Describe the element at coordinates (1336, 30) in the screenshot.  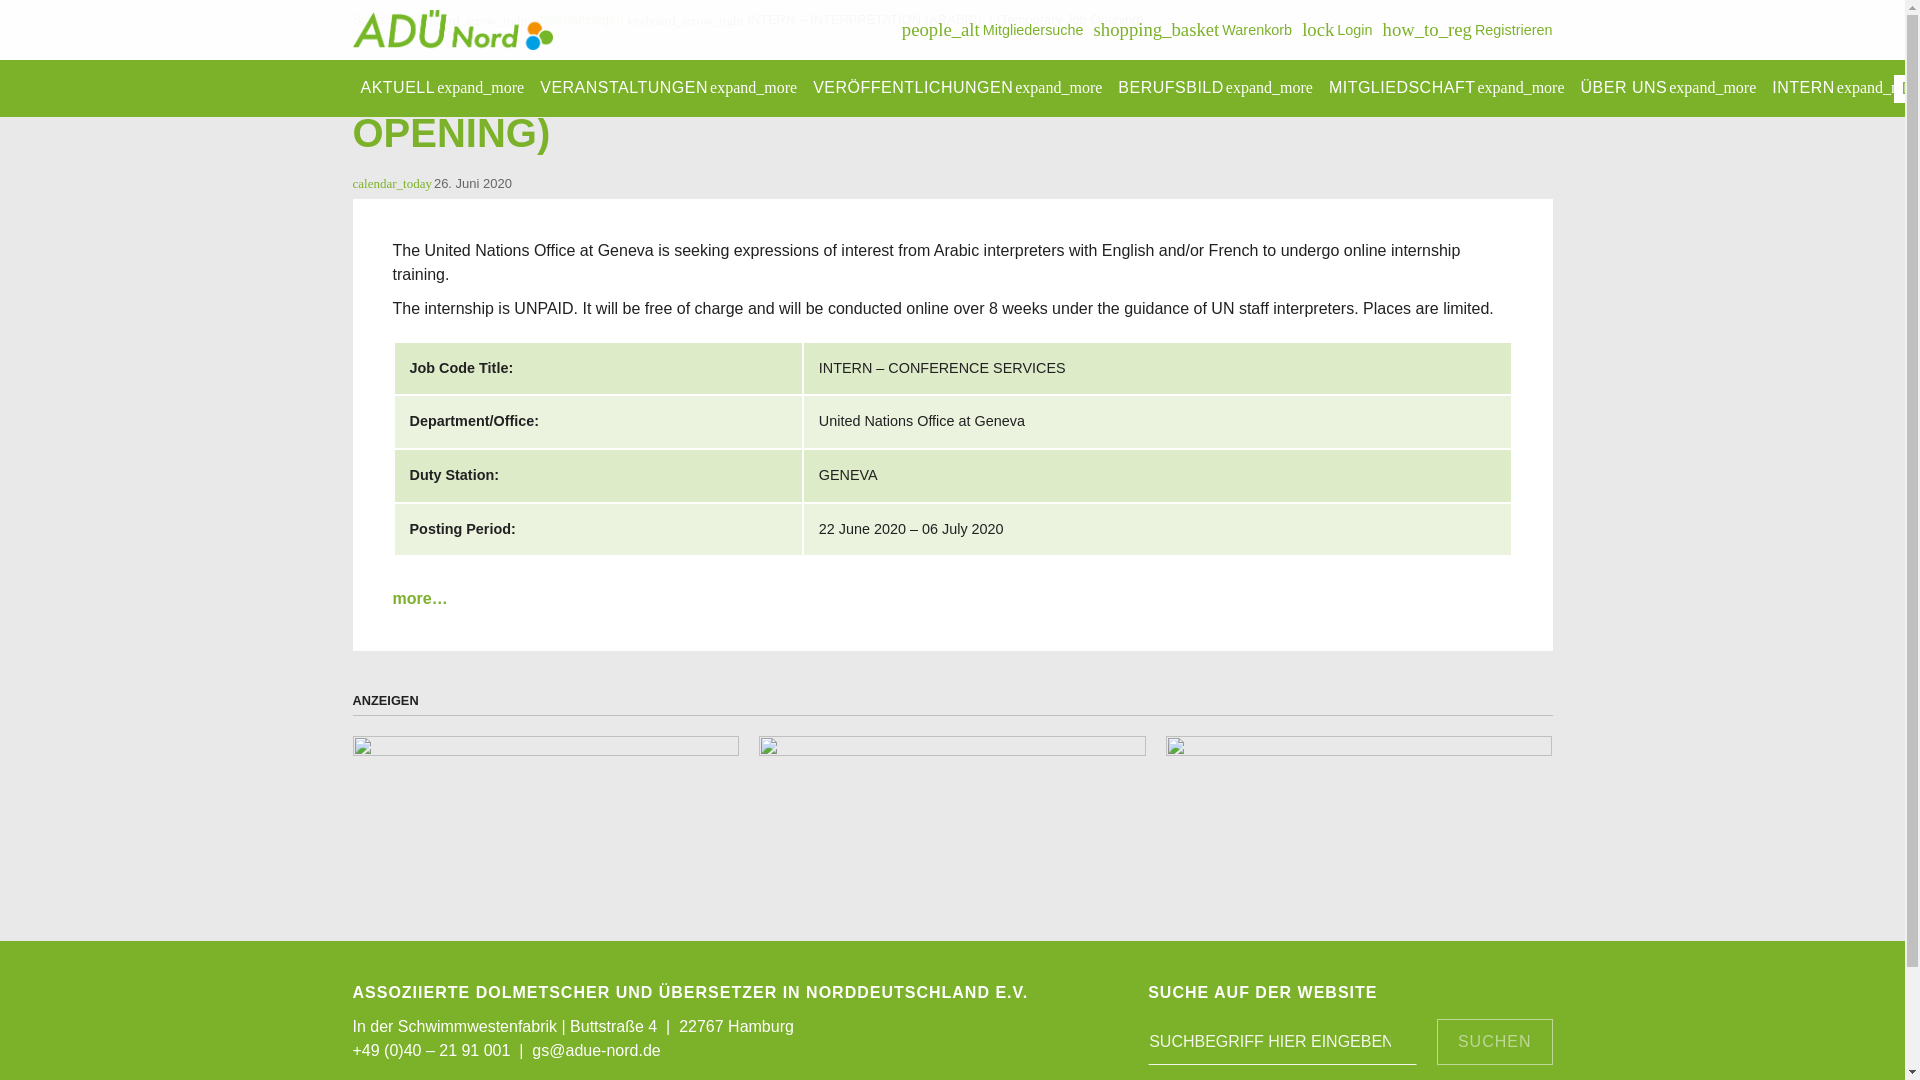
I see `VERANSTALTUNGEN` at that location.